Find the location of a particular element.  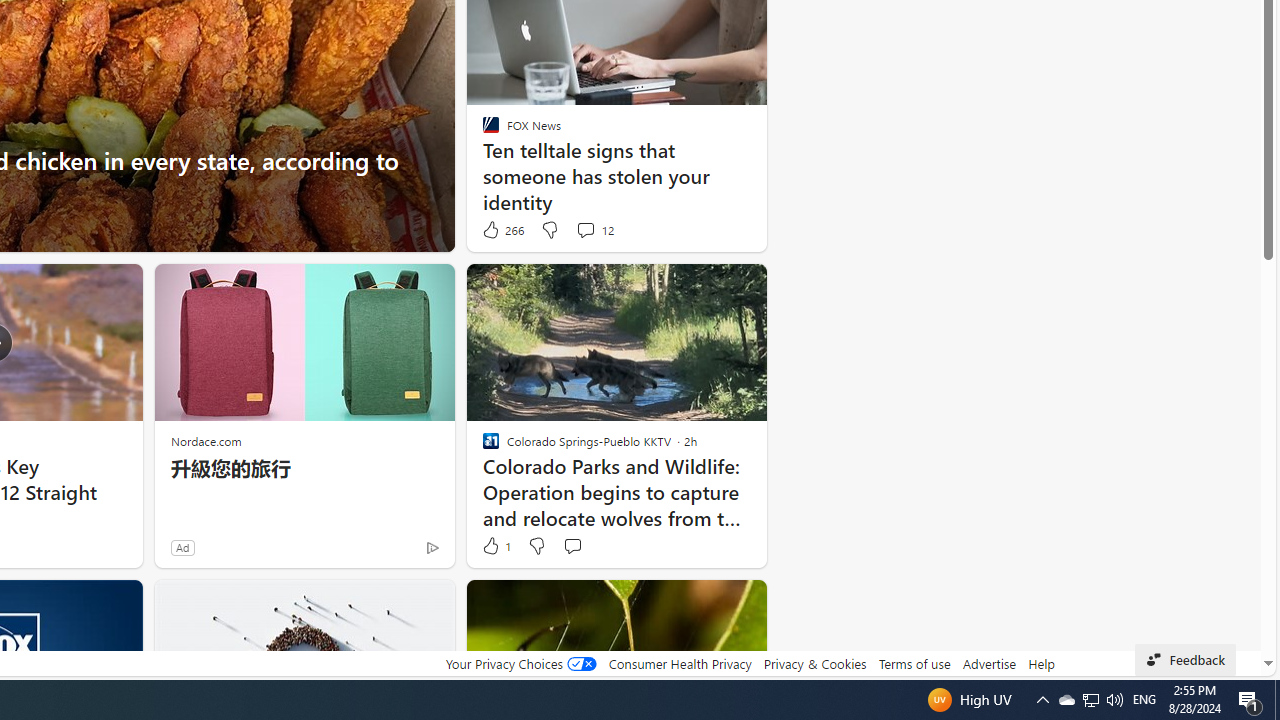

Nordace.com is located at coordinates (206, 440).